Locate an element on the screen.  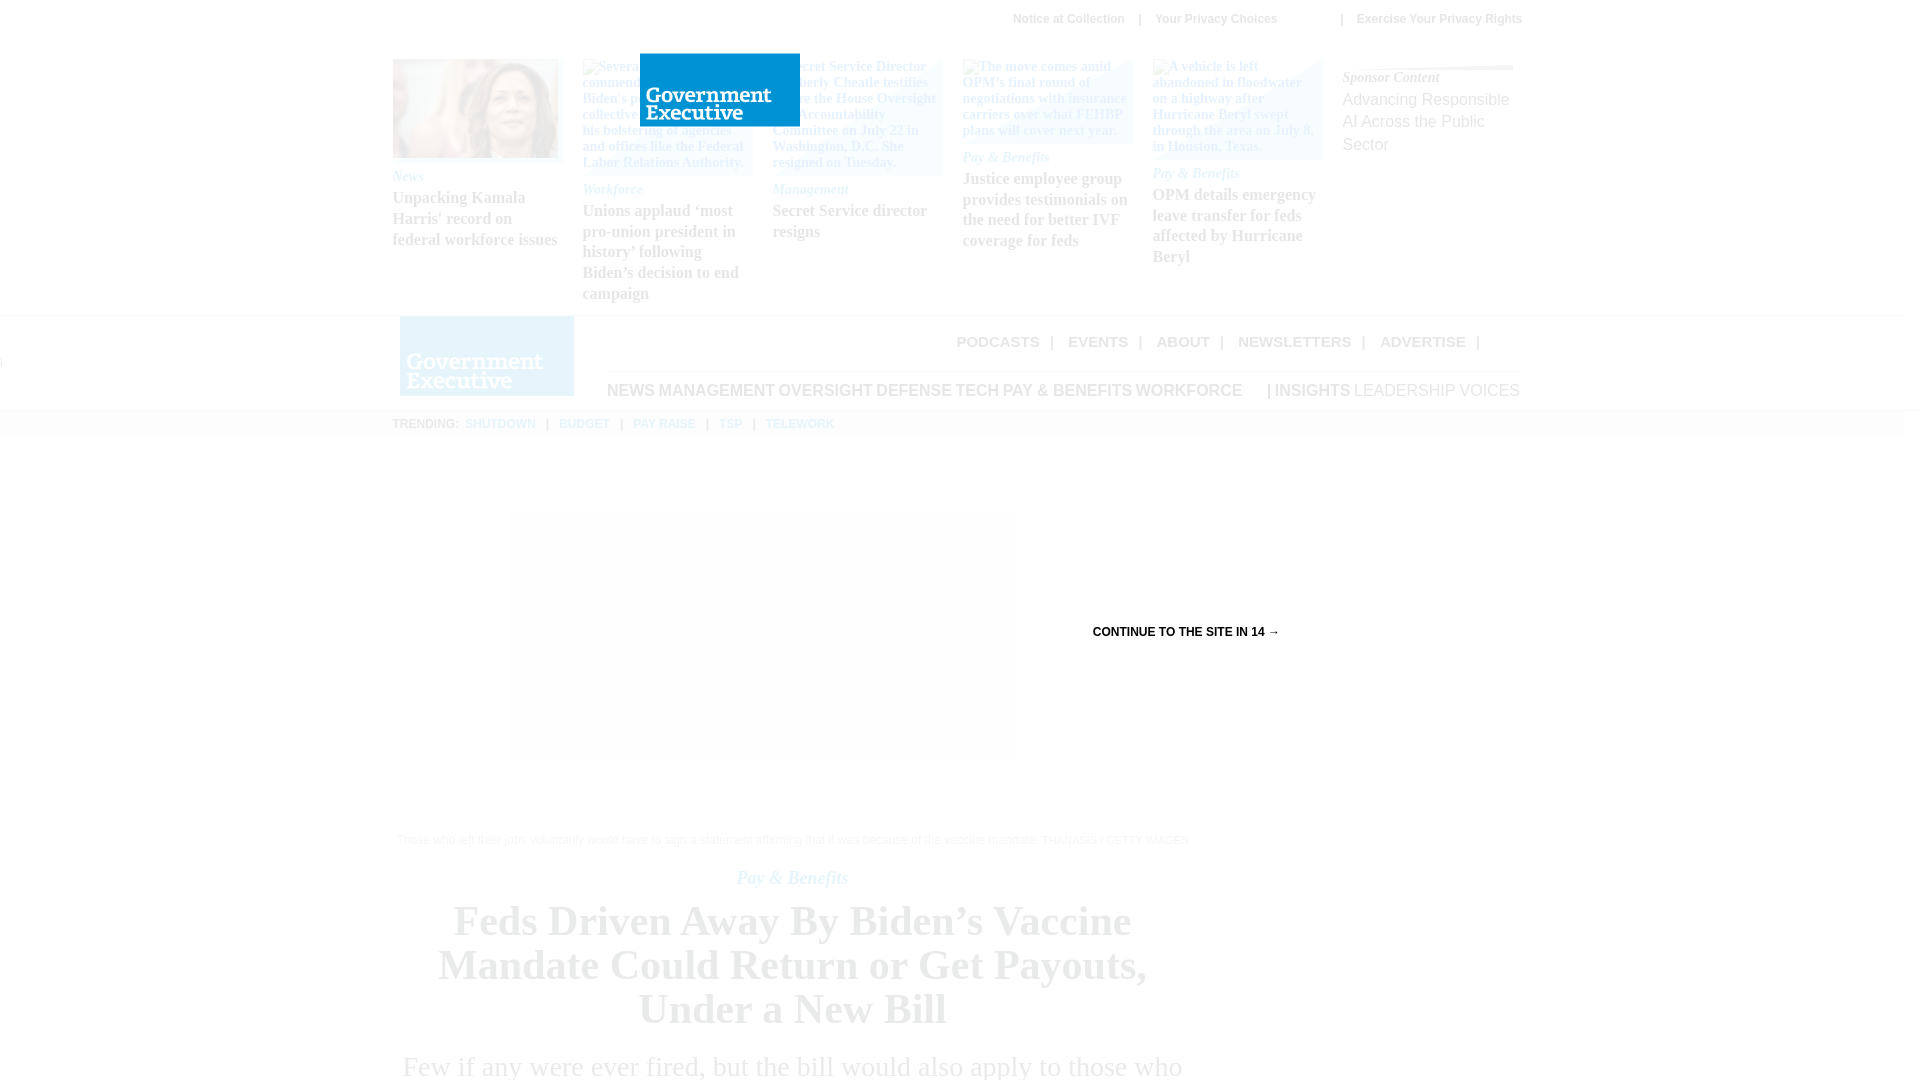
Notice at Collection is located at coordinates (1069, 18).